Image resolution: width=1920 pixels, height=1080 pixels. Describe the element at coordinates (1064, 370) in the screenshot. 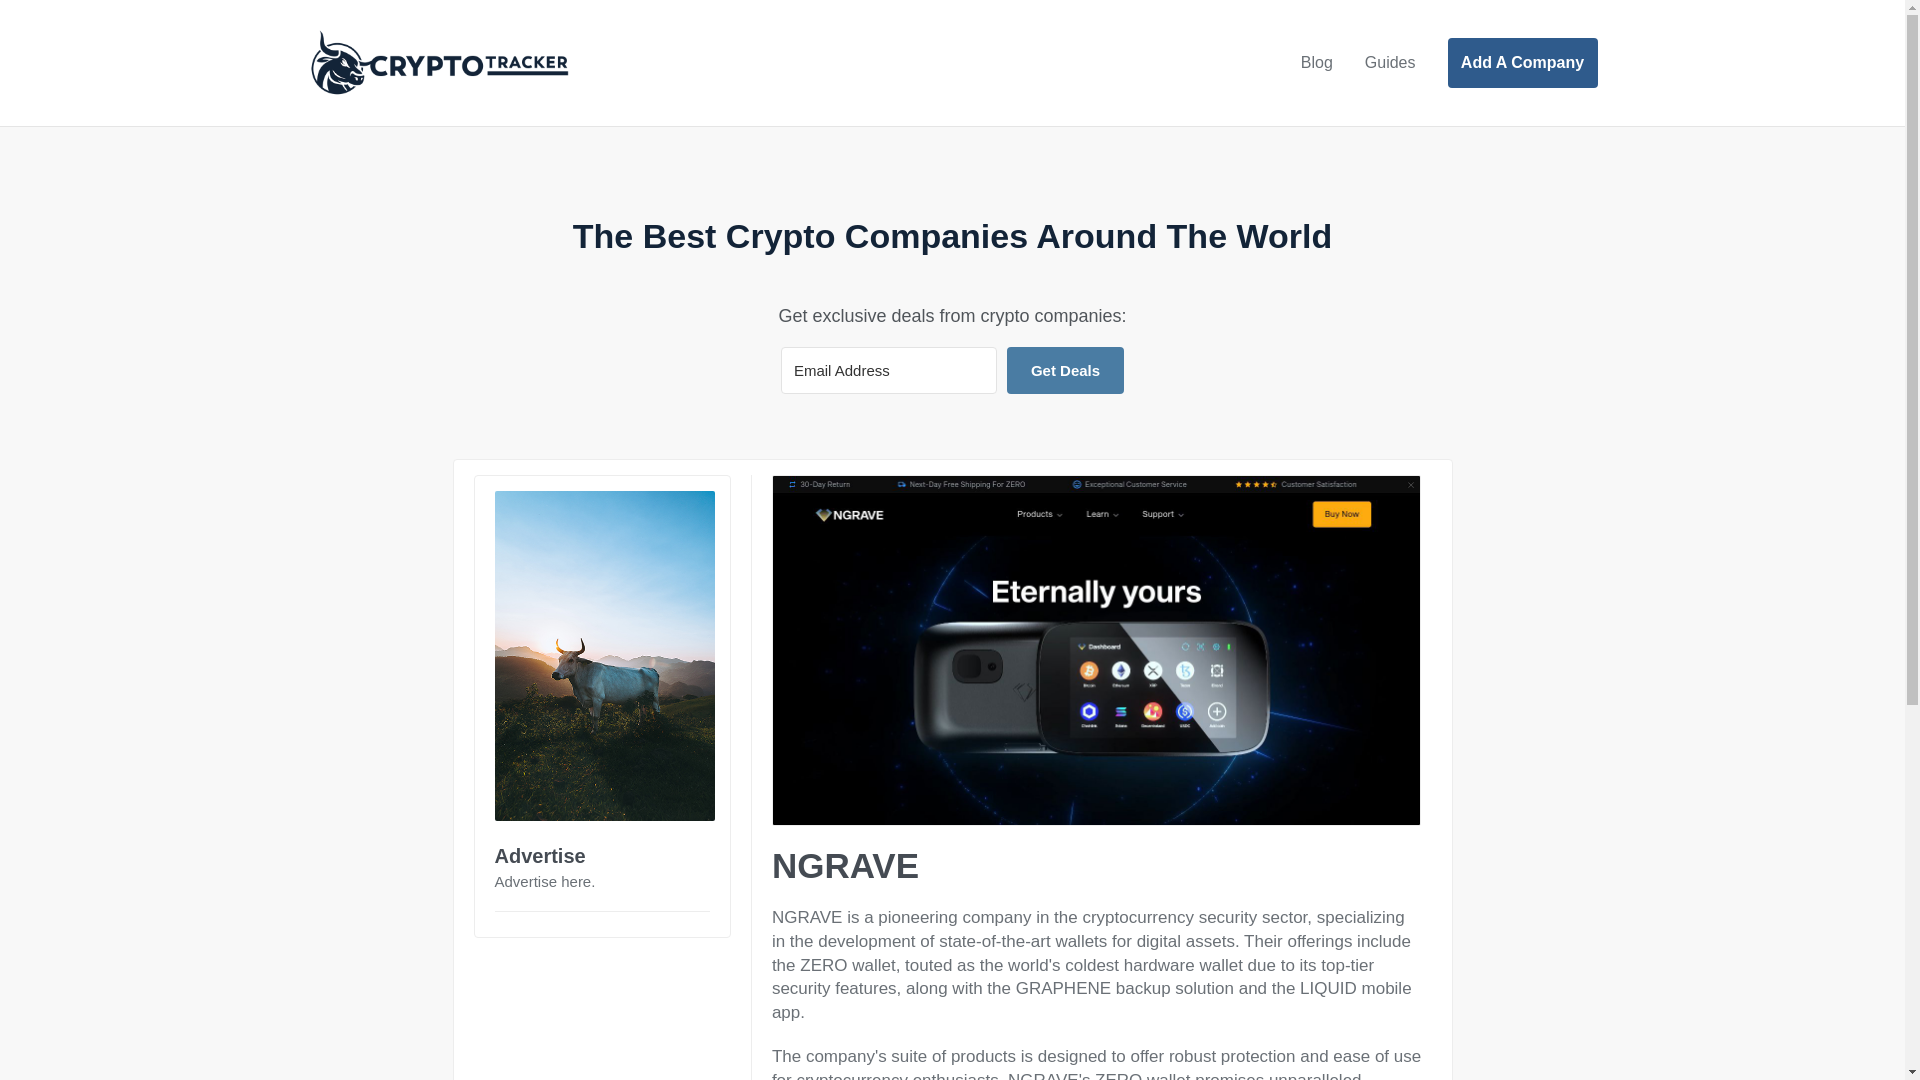

I see `Get Deals` at that location.